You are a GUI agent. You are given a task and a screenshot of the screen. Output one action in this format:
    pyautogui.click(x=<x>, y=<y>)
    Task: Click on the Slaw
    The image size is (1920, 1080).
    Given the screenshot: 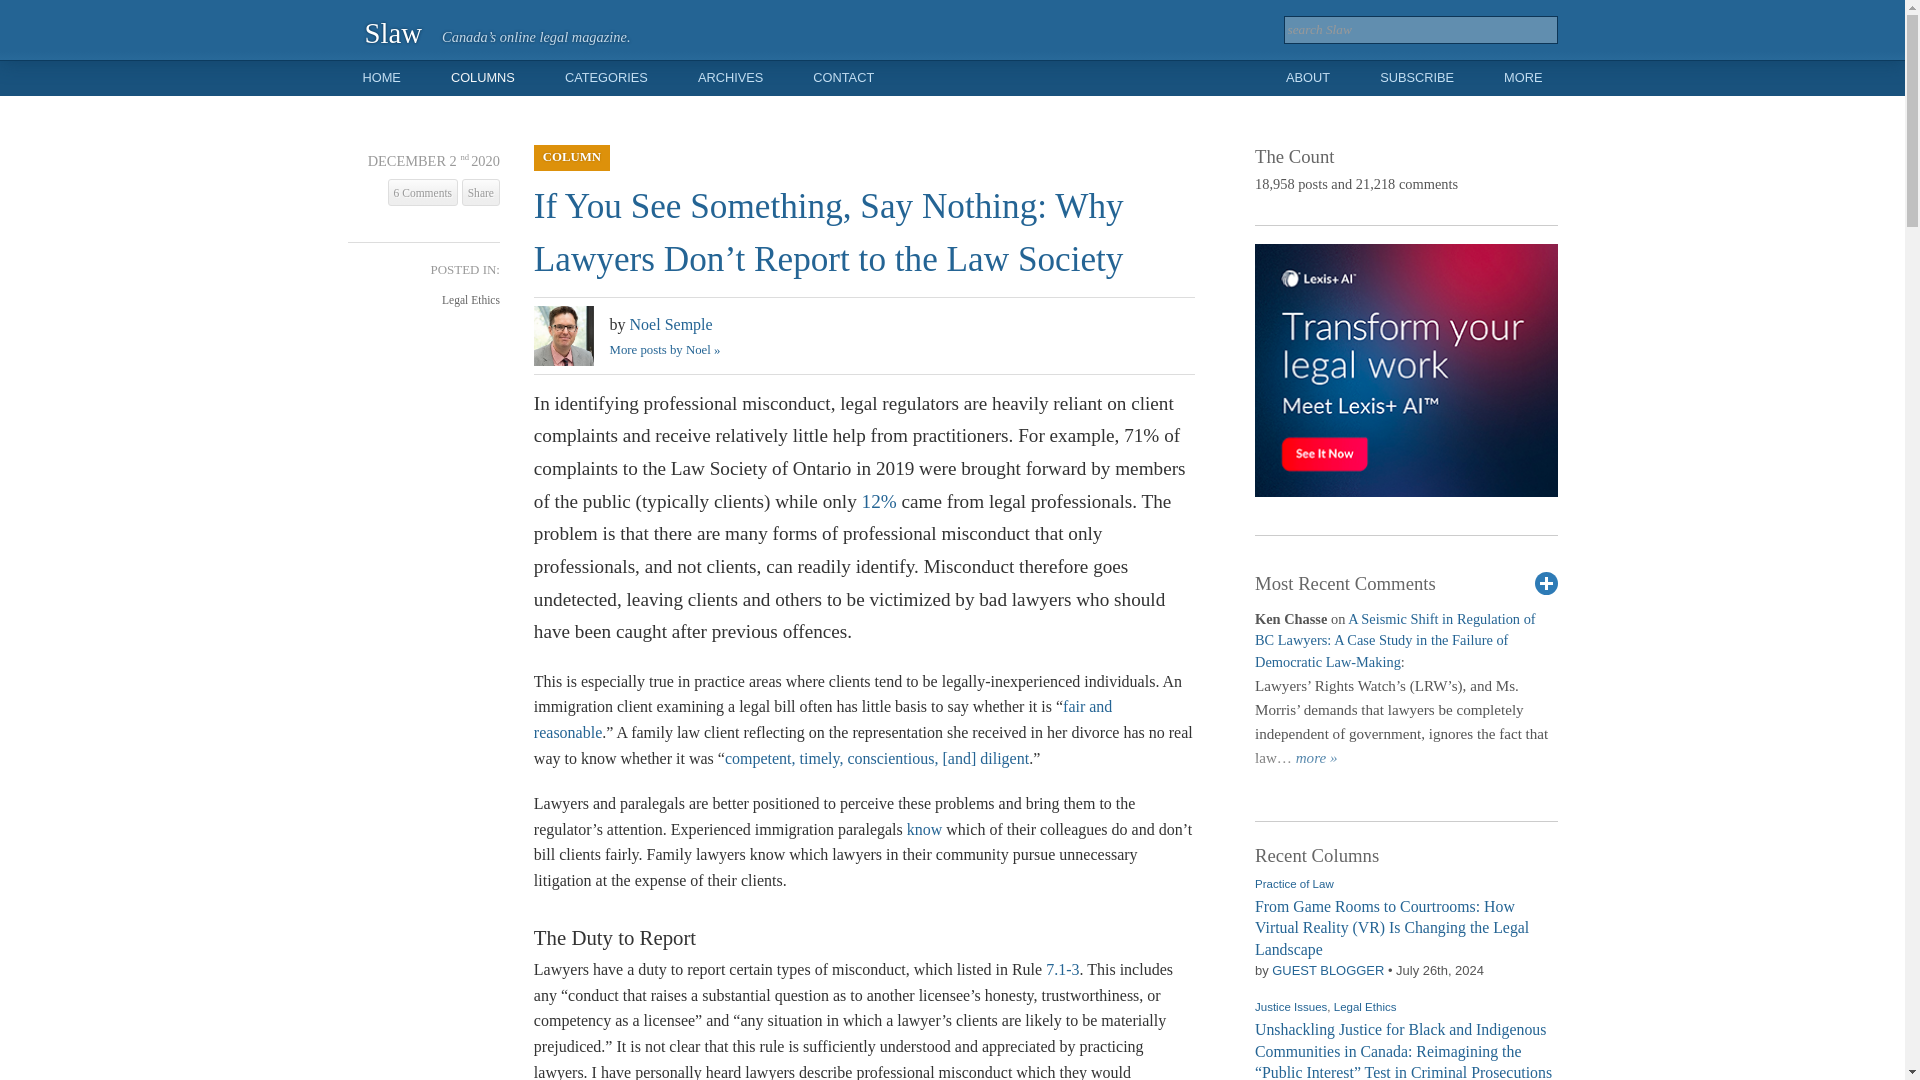 What is the action you would take?
    pyautogui.click(x=393, y=31)
    